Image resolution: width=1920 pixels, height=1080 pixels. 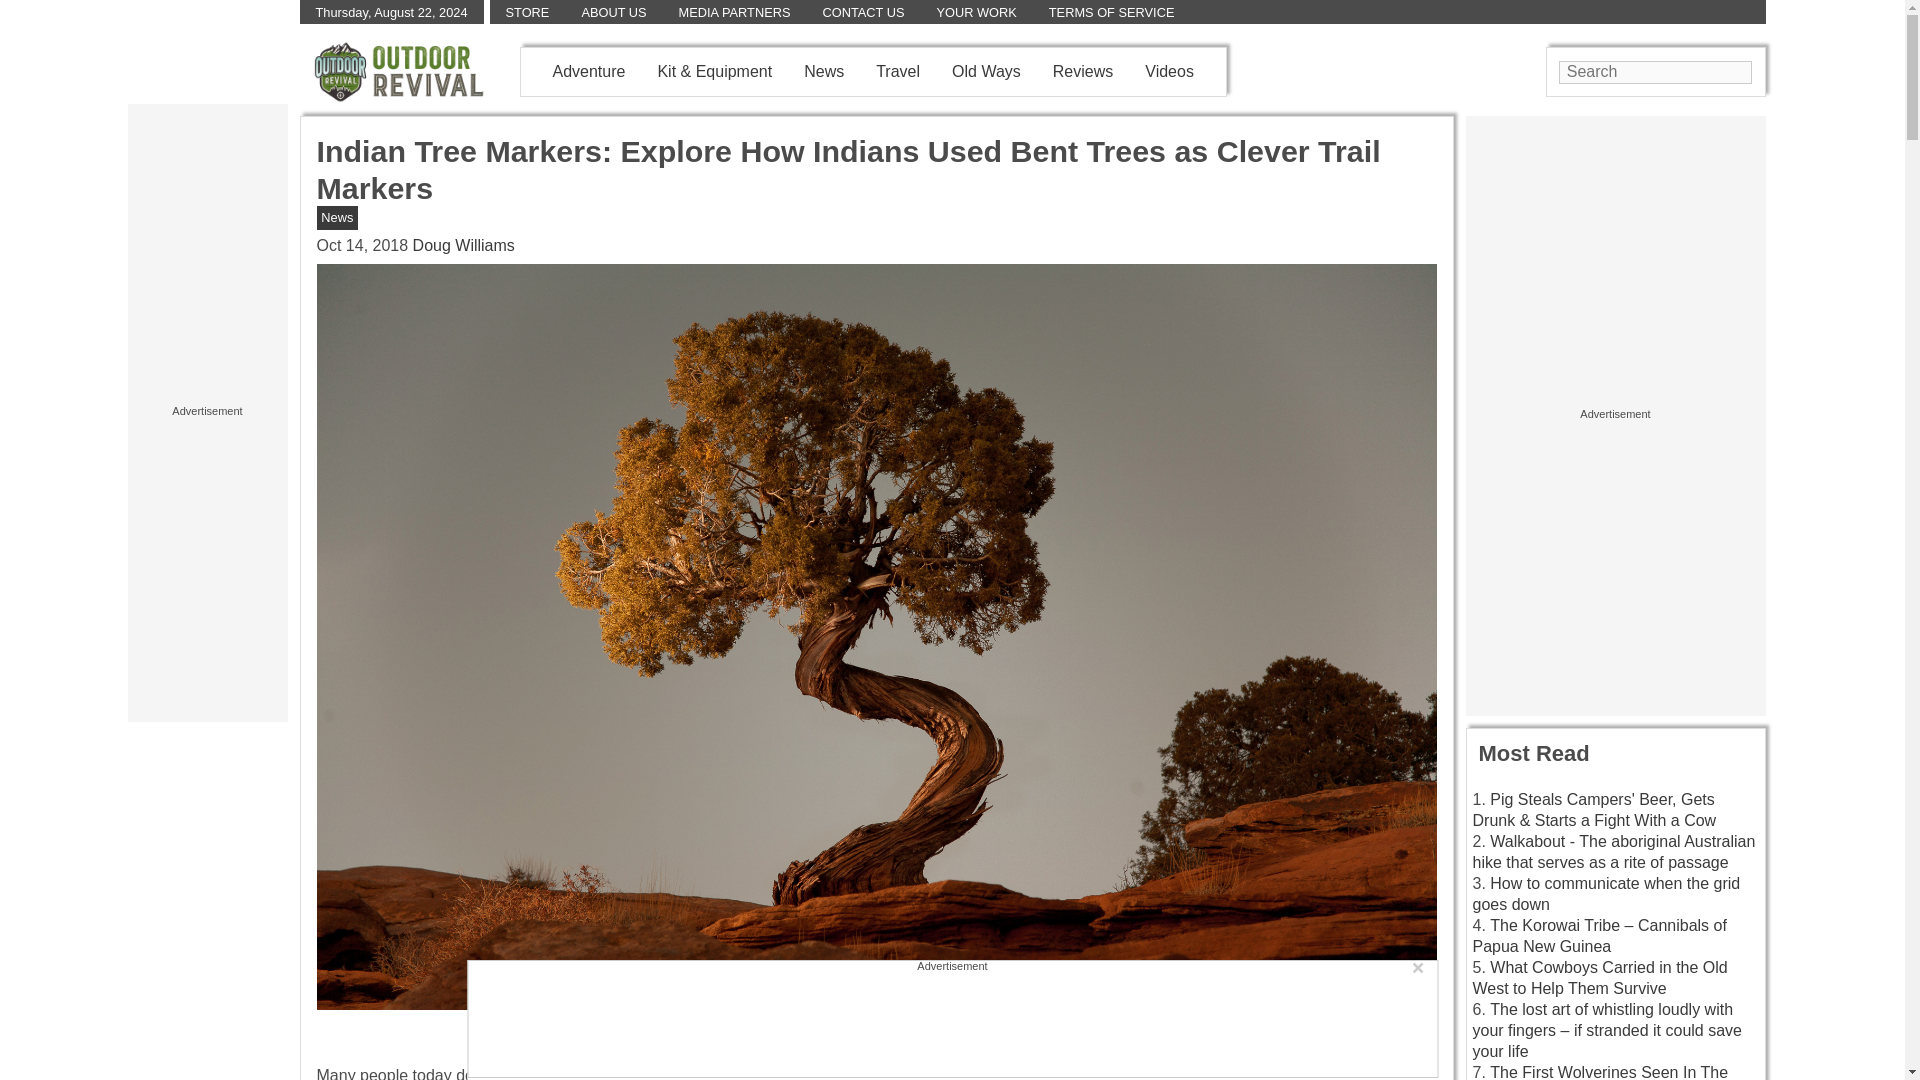 What do you see at coordinates (1599, 978) in the screenshot?
I see `What Cowboys Carried in the Old West to Help Them Survive` at bounding box center [1599, 978].